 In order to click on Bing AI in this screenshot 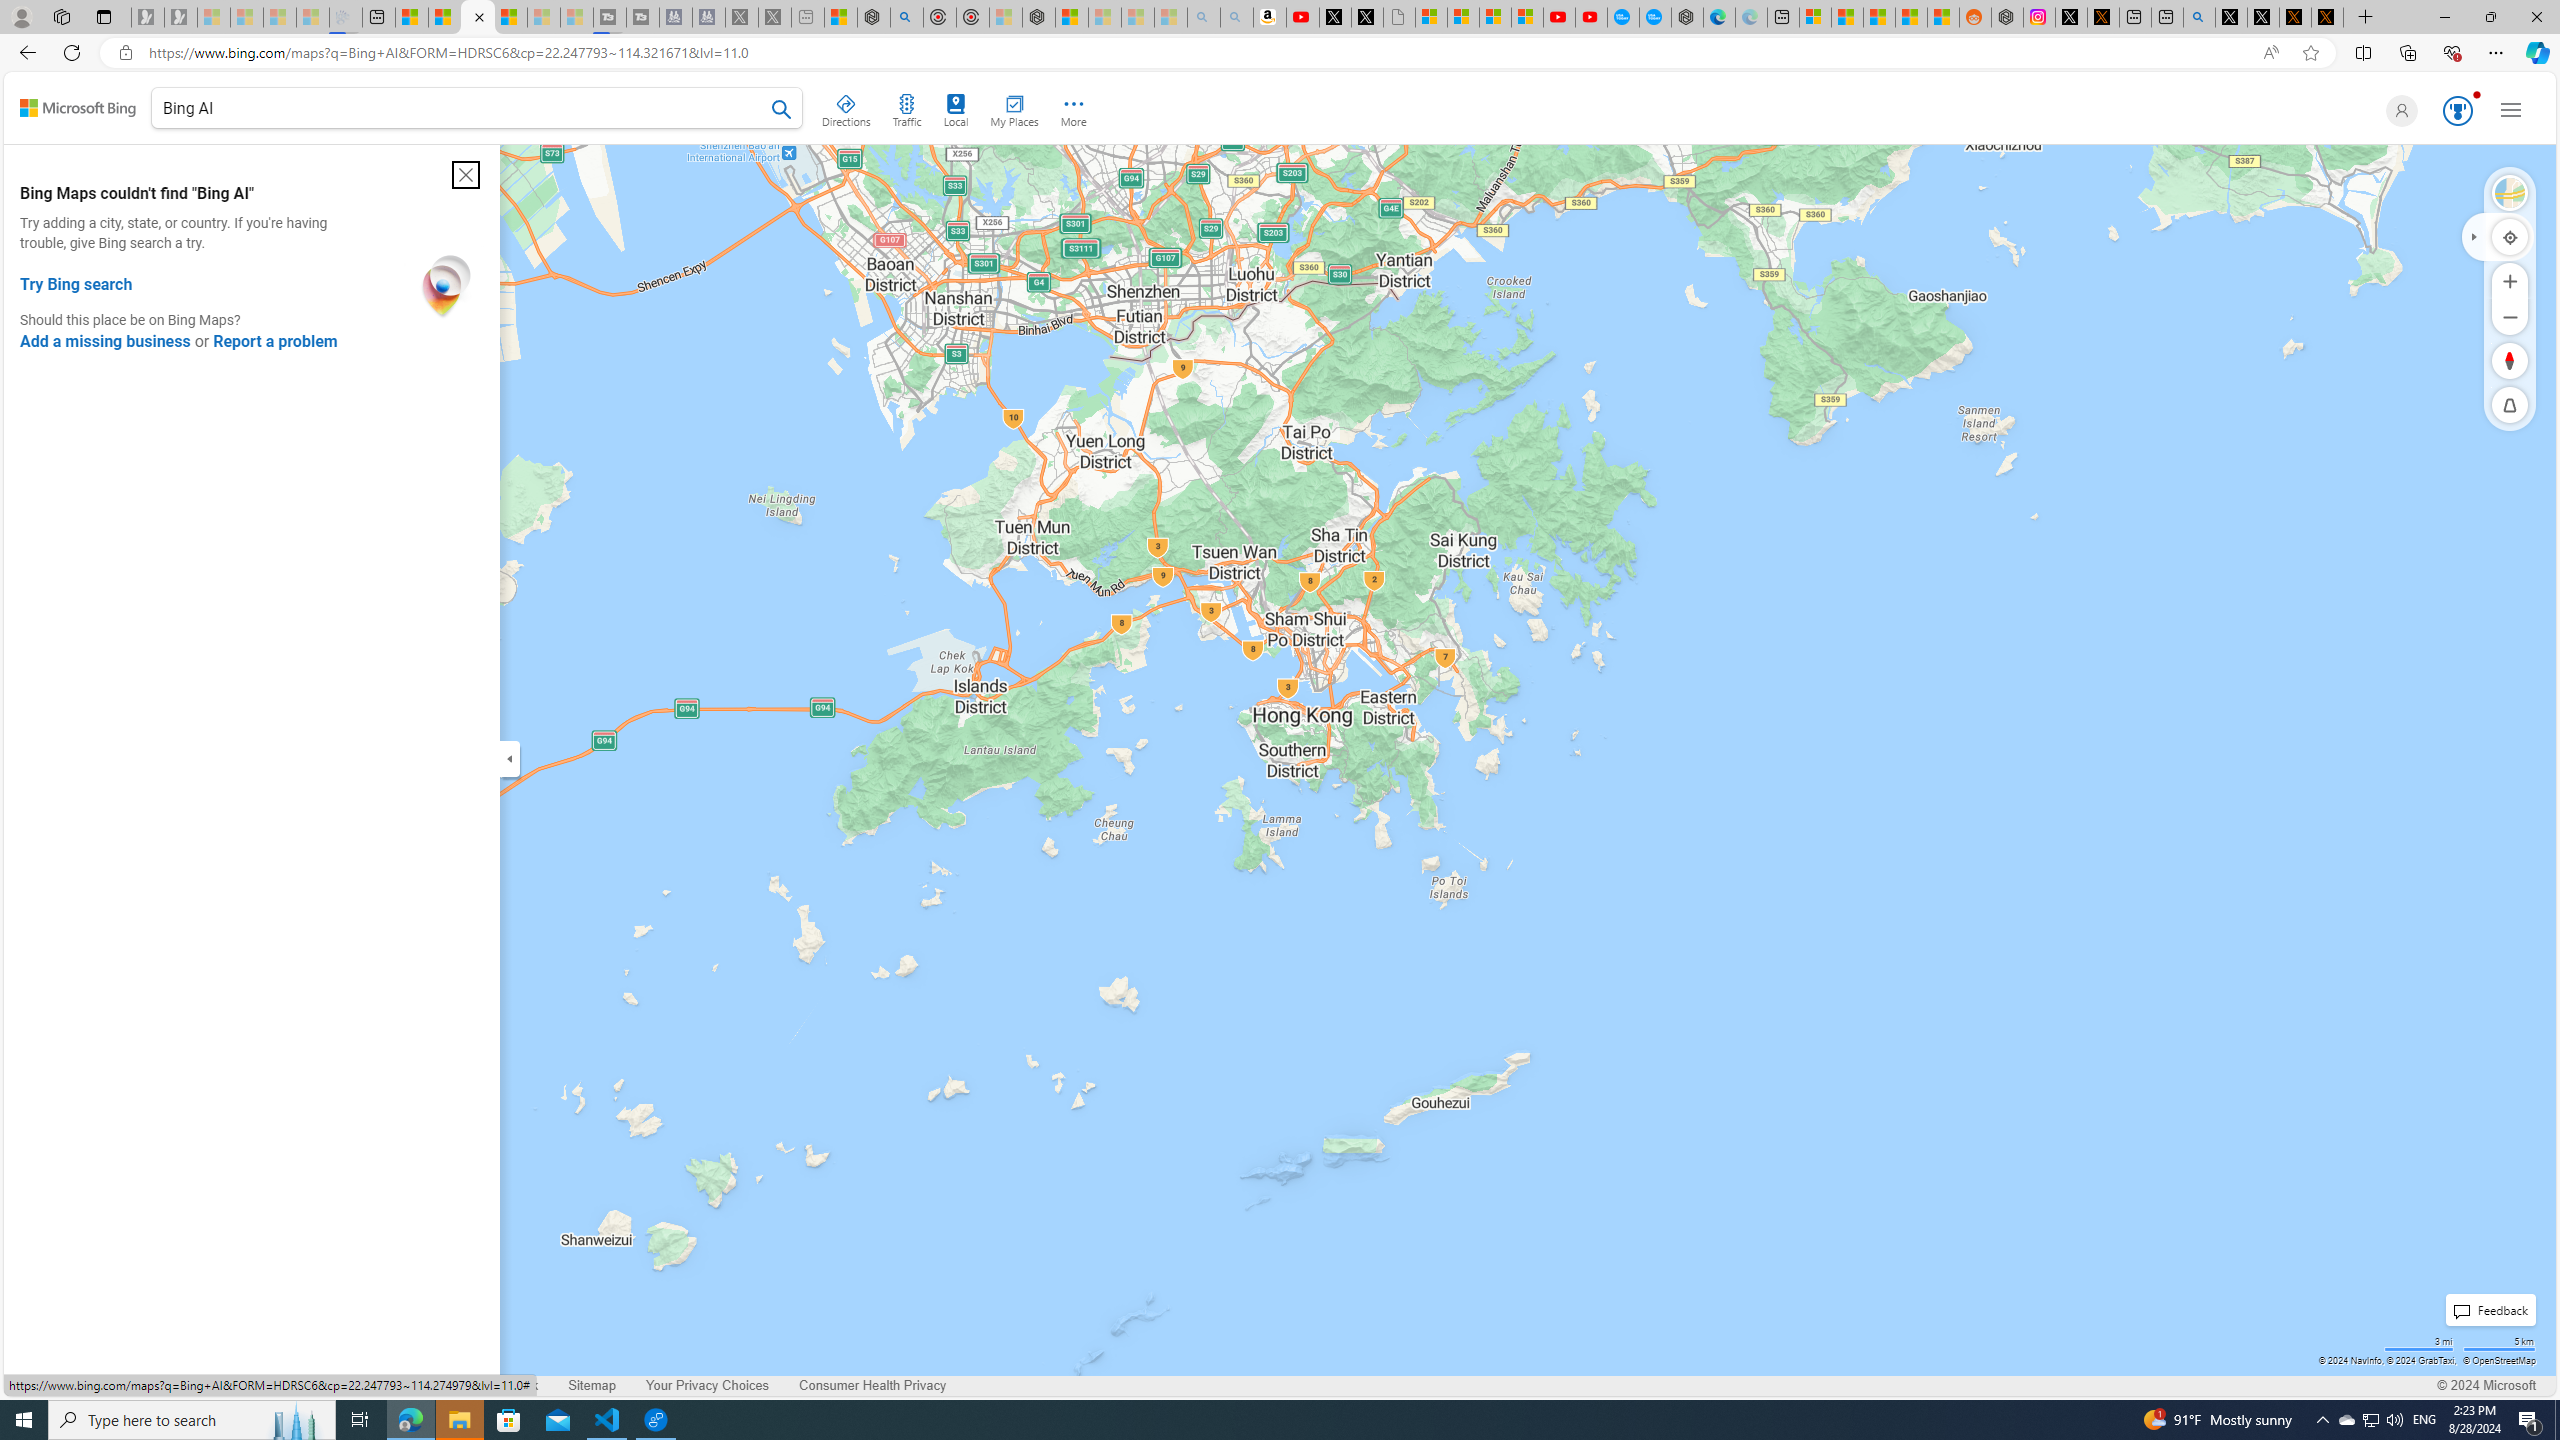, I will do `click(476, 111)`.